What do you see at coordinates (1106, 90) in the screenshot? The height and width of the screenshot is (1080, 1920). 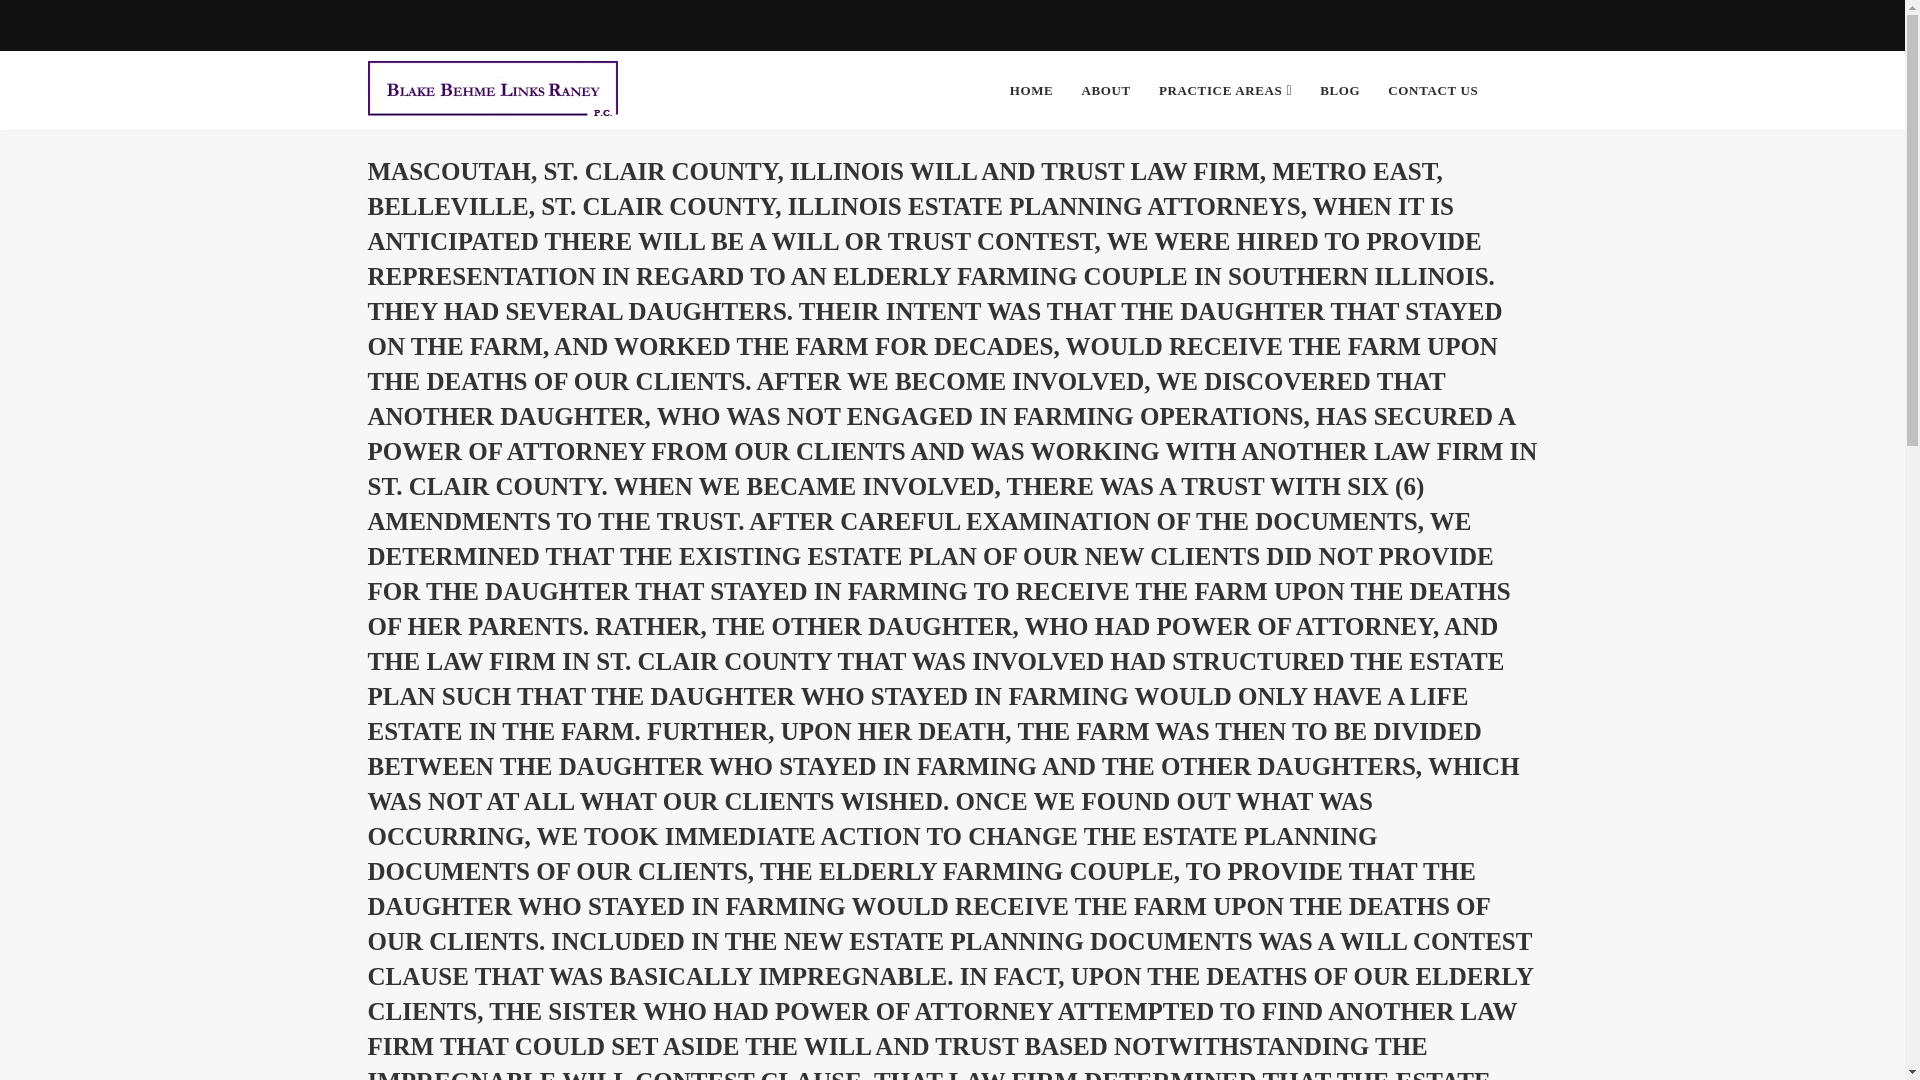 I see `ABOUT` at bounding box center [1106, 90].